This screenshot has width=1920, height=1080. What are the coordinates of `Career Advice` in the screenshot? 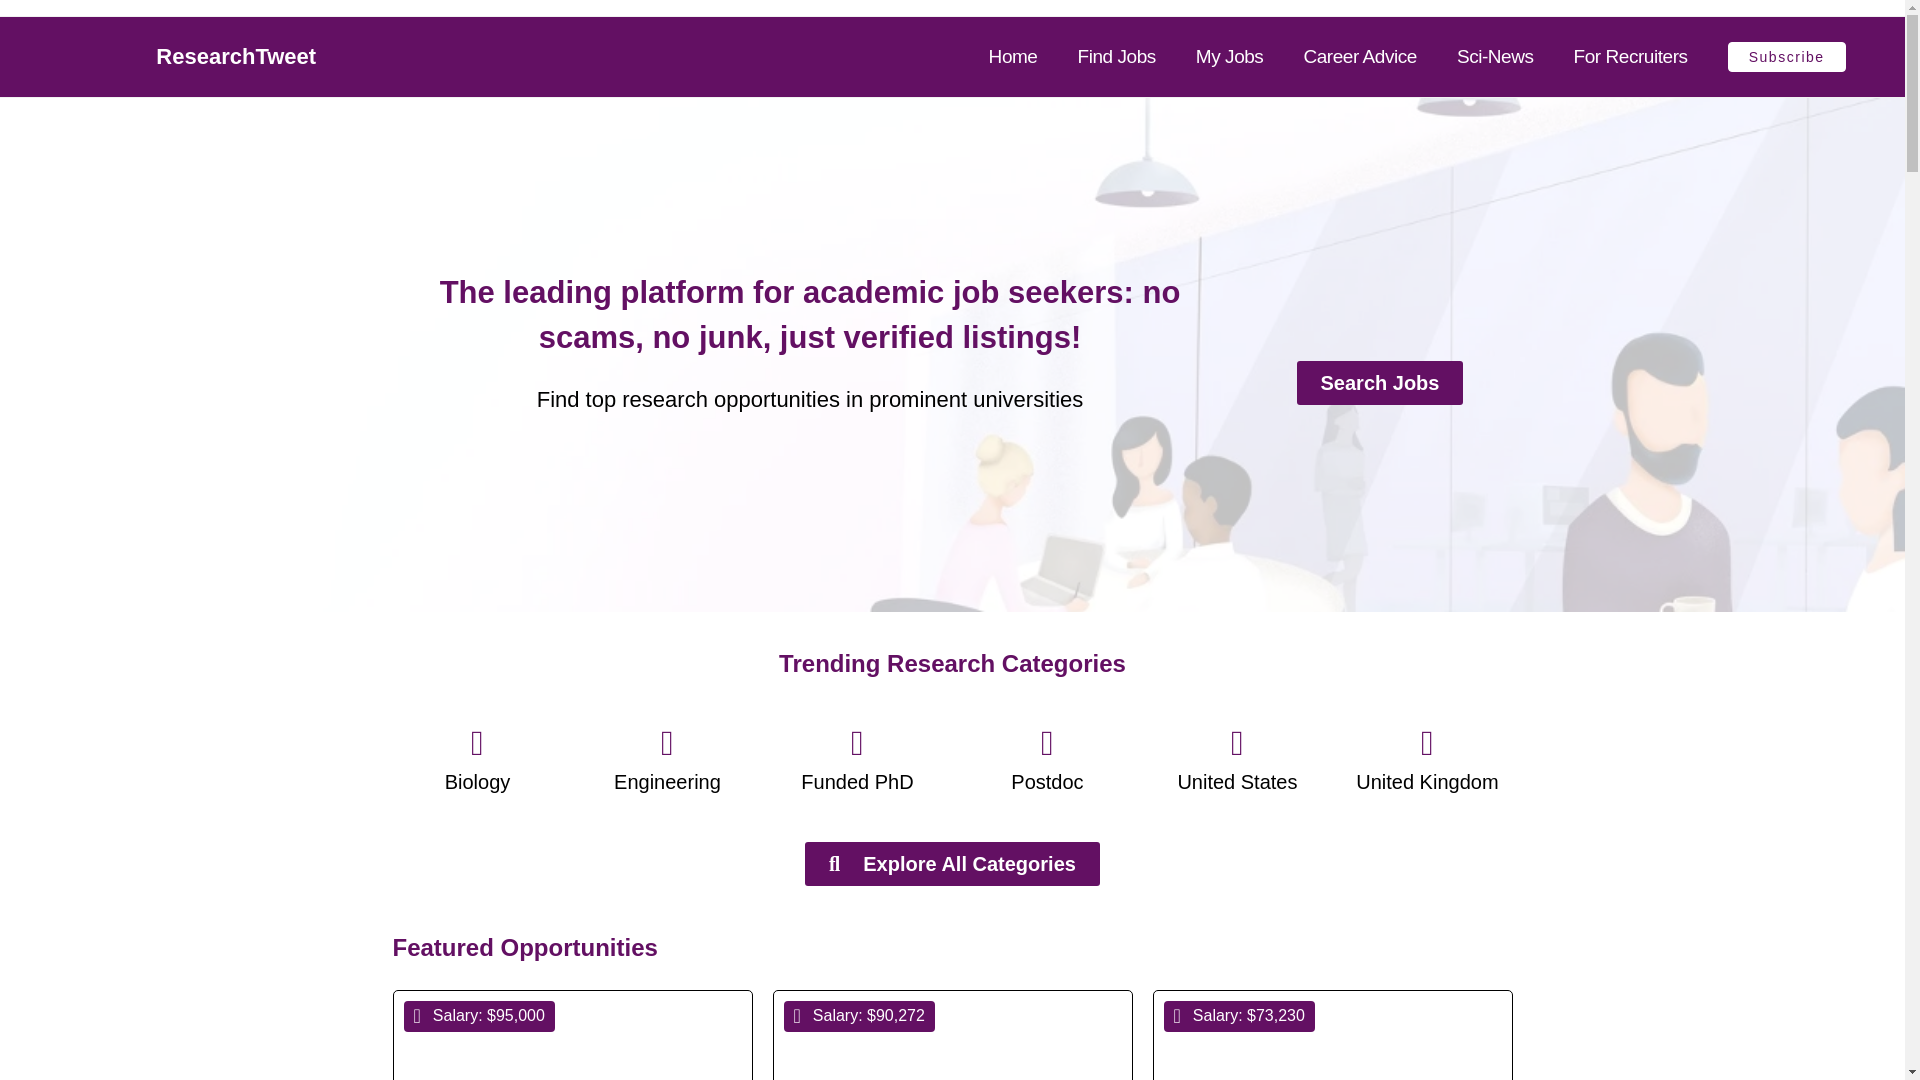 It's located at (1360, 57).